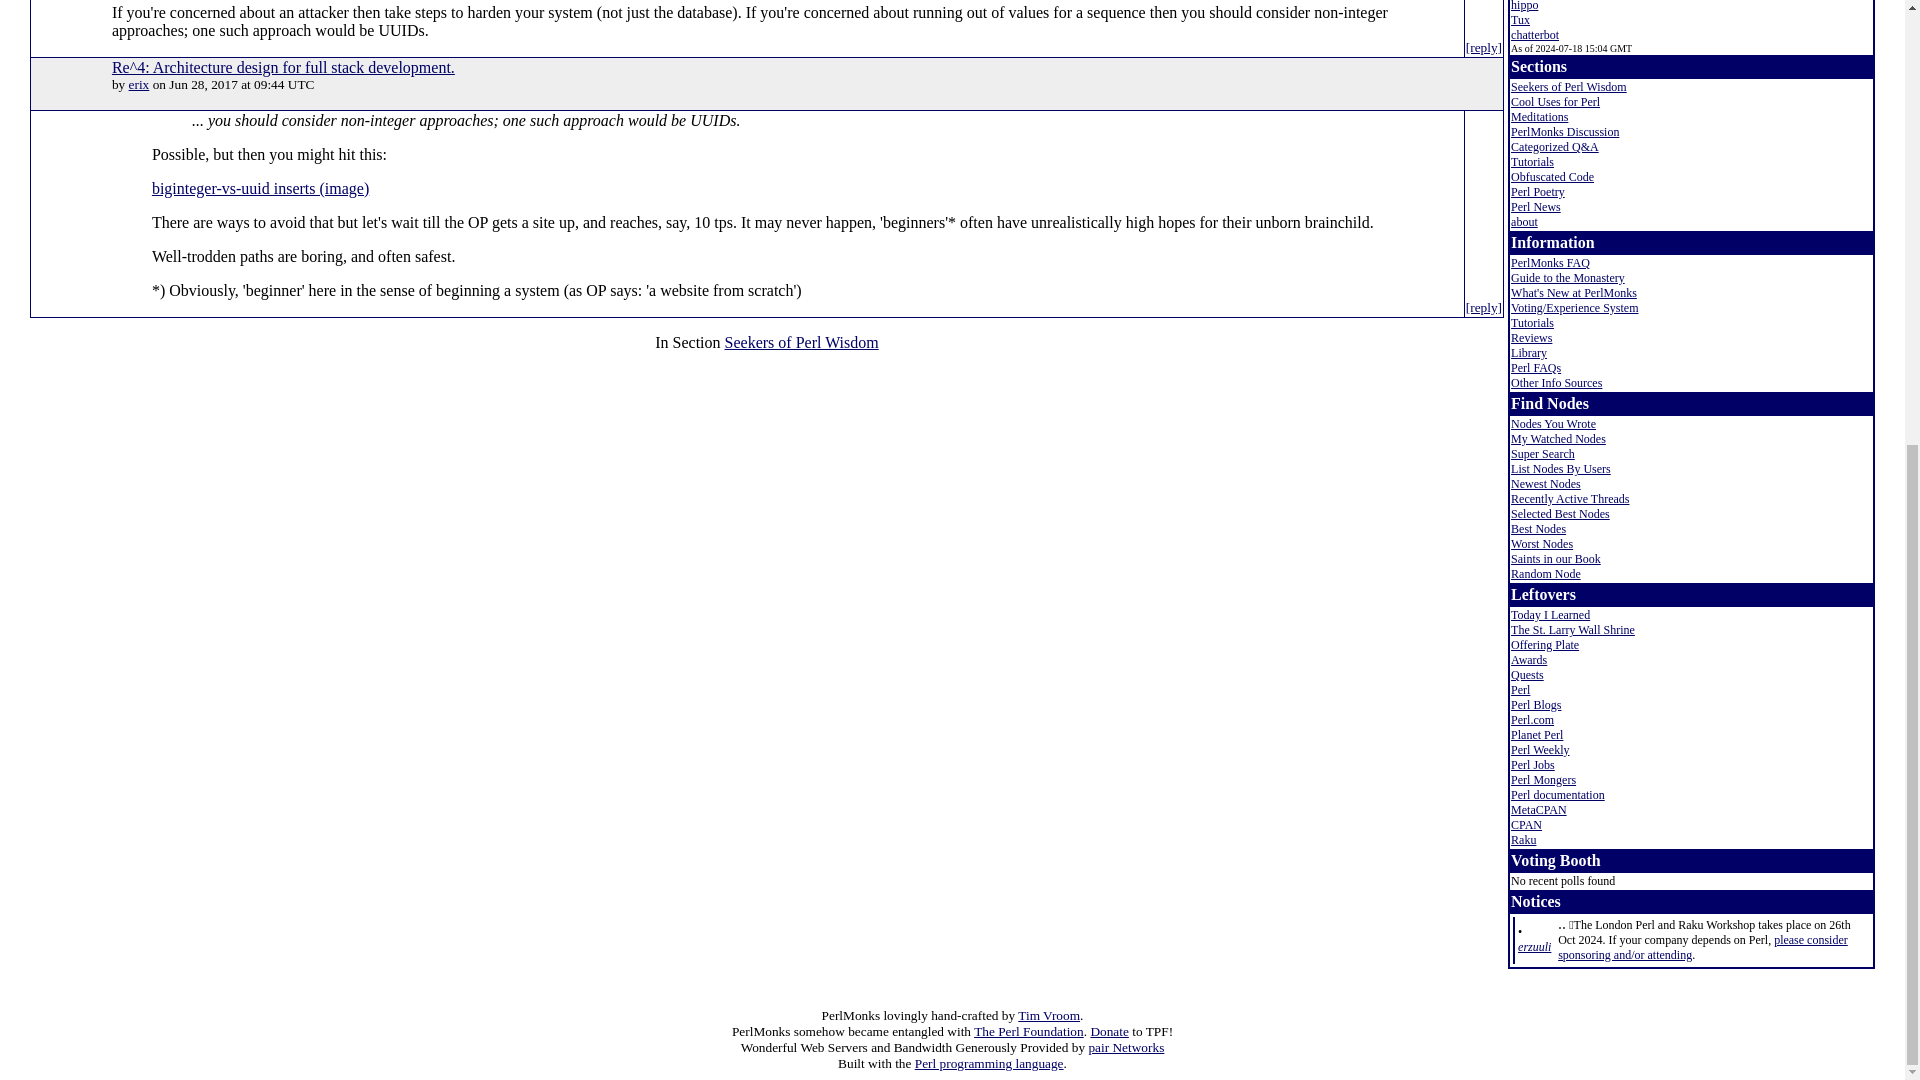  Describe the element at coordinates (1534, 946) in the screenshot. I see `2024-05-30 14:23:36` at that location.